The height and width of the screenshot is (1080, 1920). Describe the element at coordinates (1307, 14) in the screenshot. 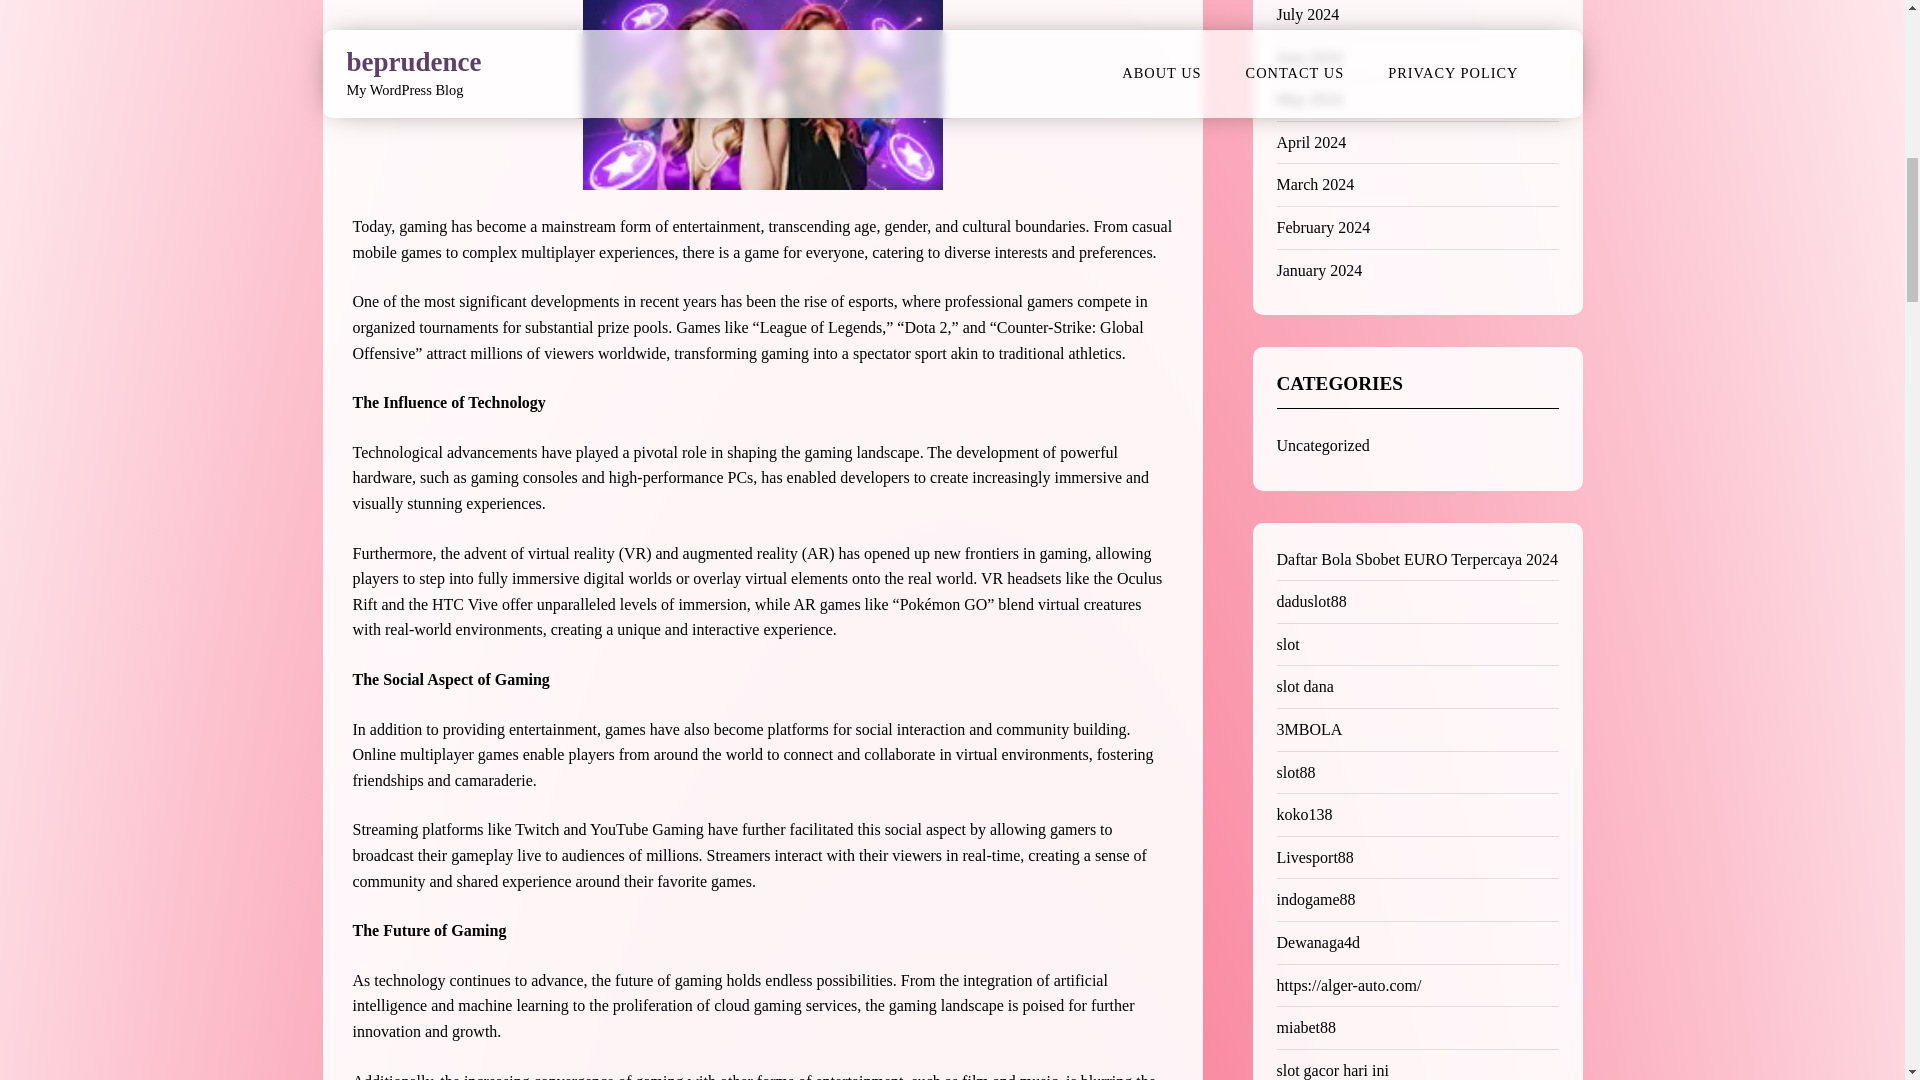

I see `July 2024` at that location.